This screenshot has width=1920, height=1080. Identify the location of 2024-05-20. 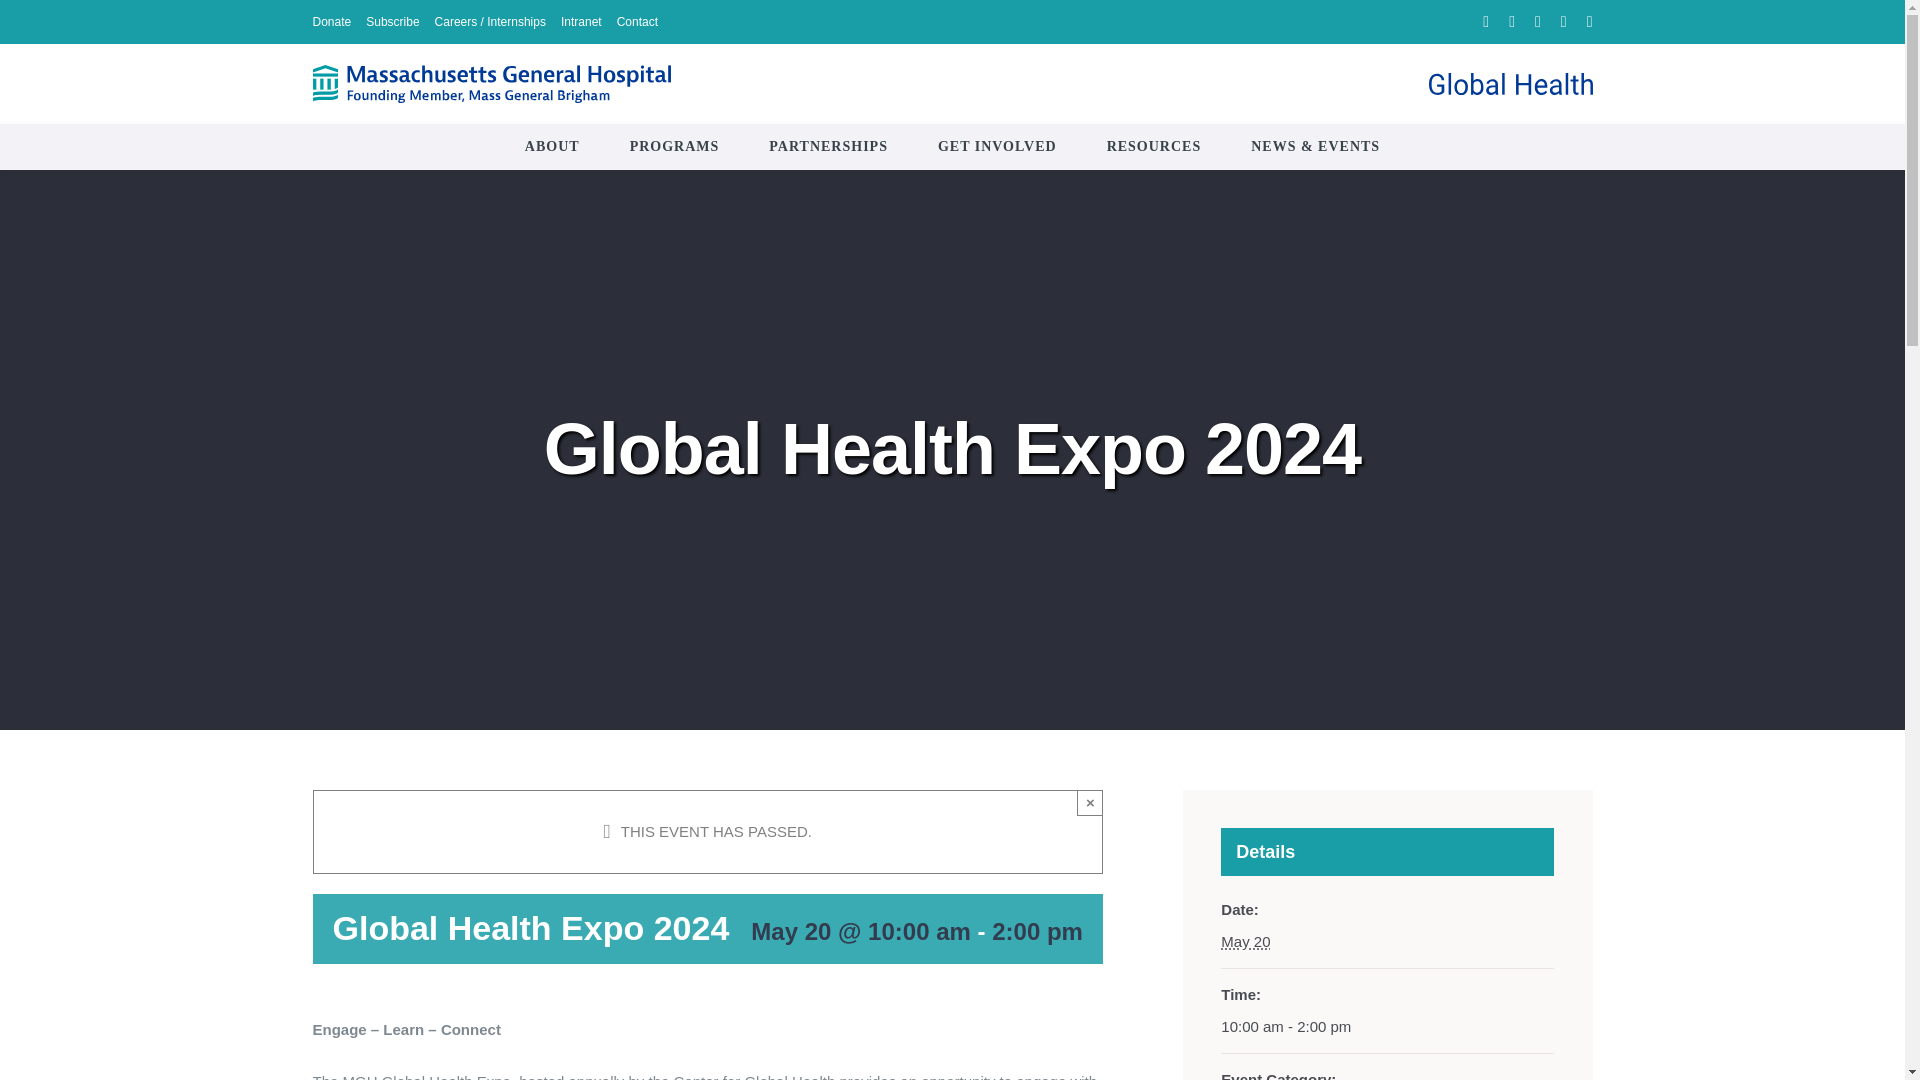
(1245, 942).